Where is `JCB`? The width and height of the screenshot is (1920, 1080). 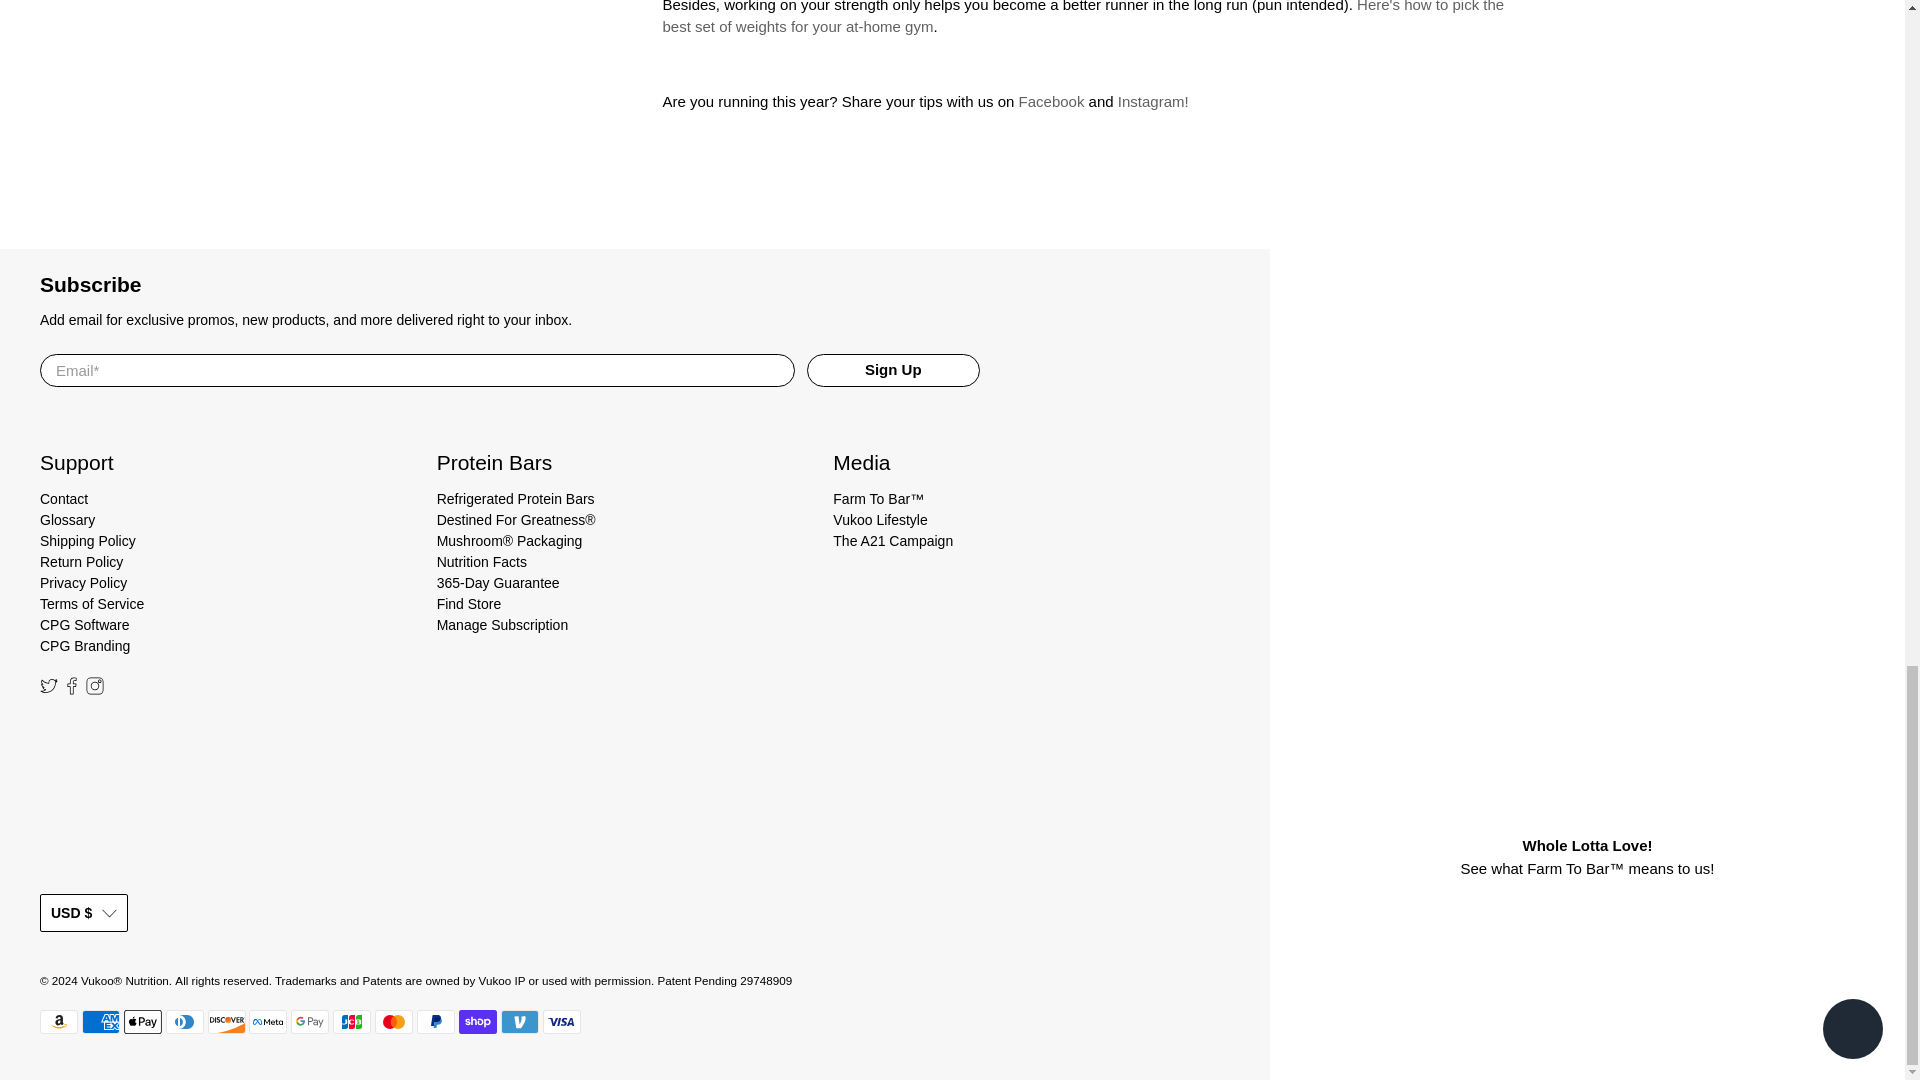 JCB is located at coordinates (351, 1021).